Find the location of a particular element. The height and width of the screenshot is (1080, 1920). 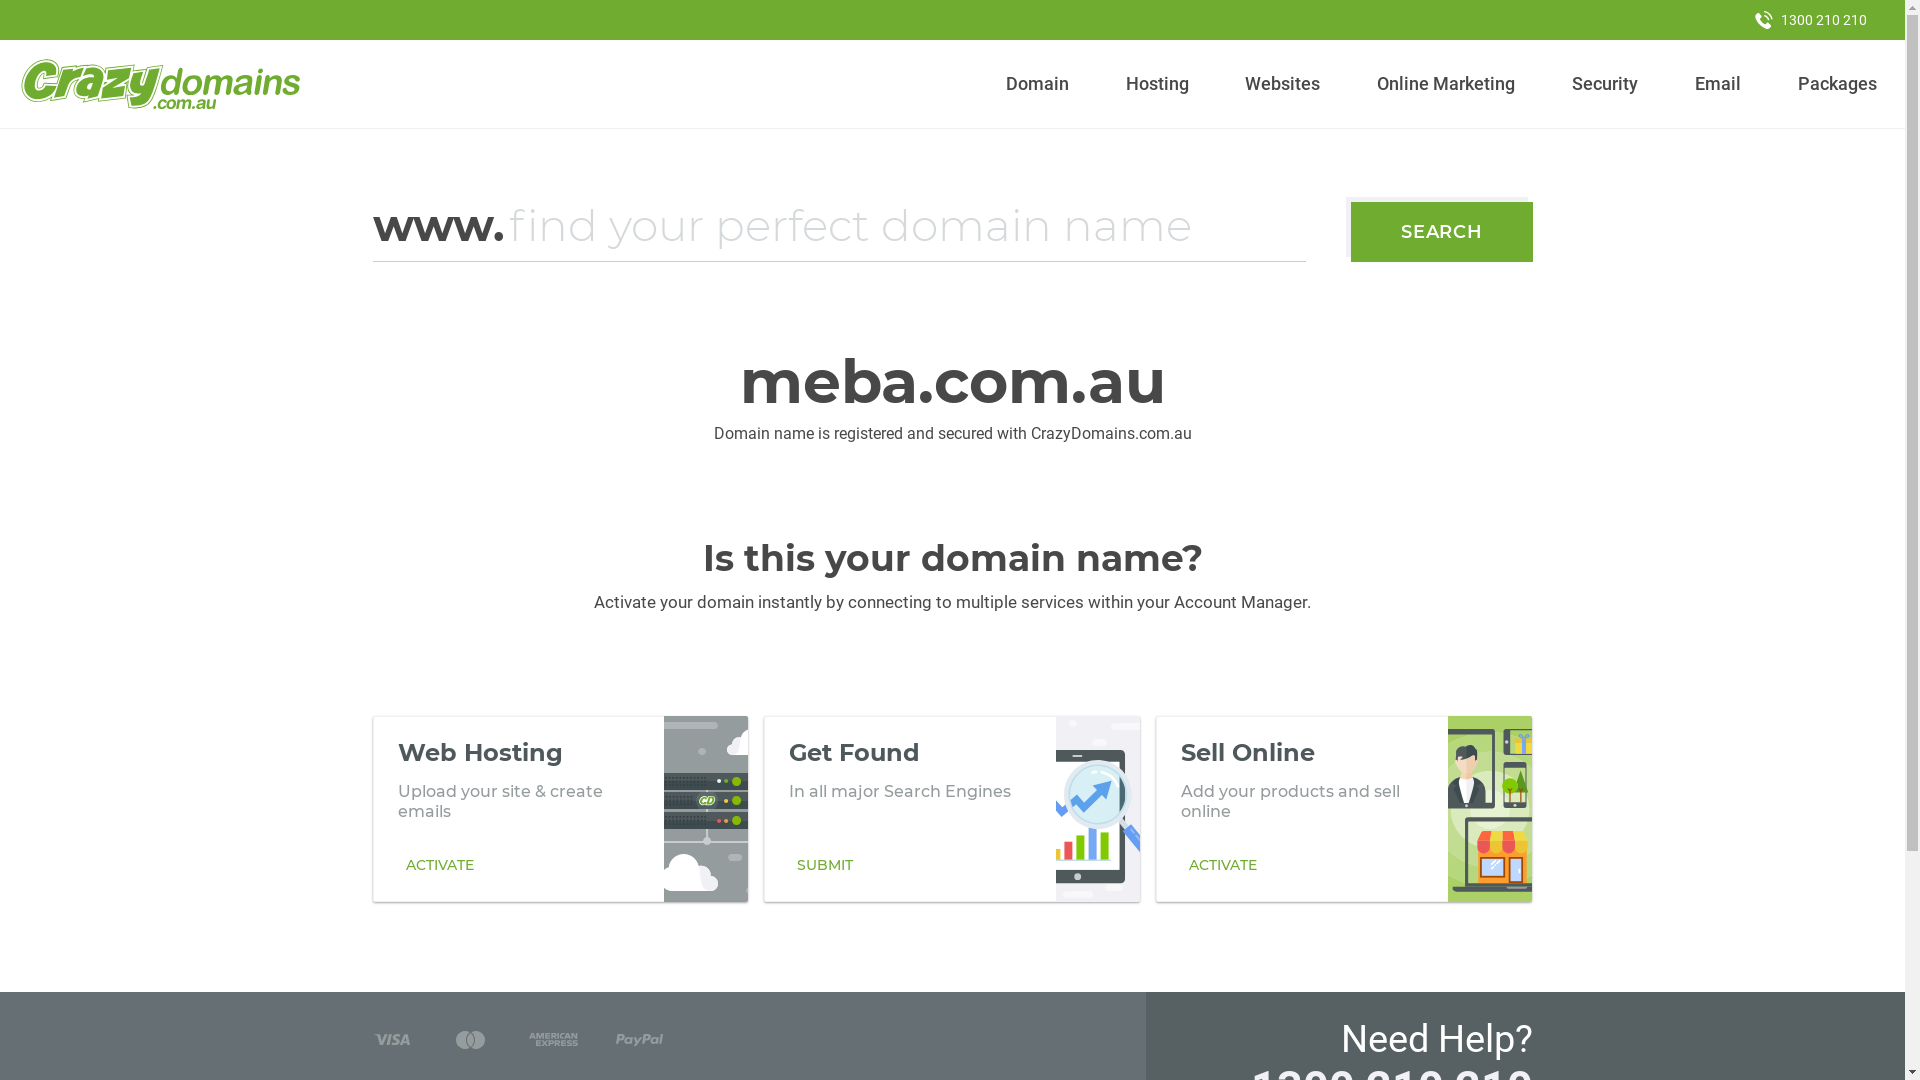

Online Marketing is located at coordinates (1446, 84).